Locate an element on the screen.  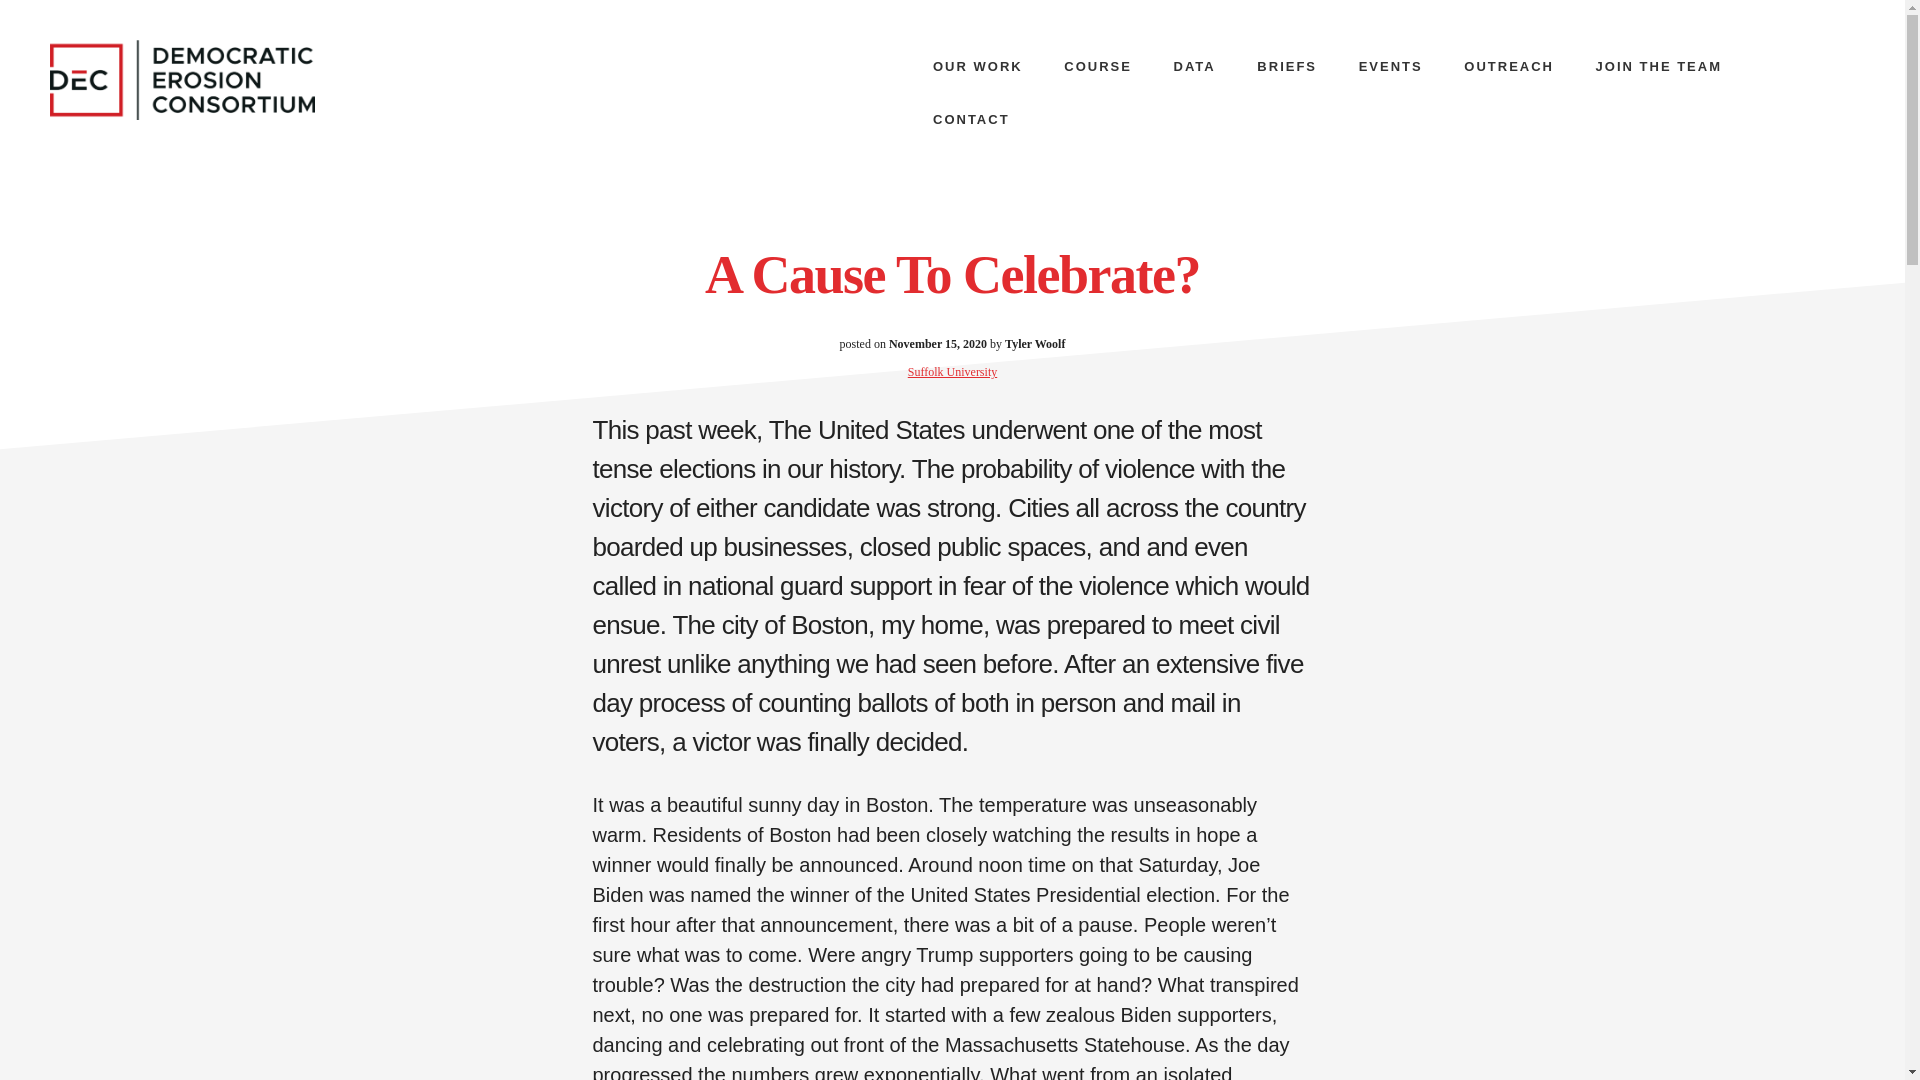
EVENTS is located at coordinates (1390, 66).